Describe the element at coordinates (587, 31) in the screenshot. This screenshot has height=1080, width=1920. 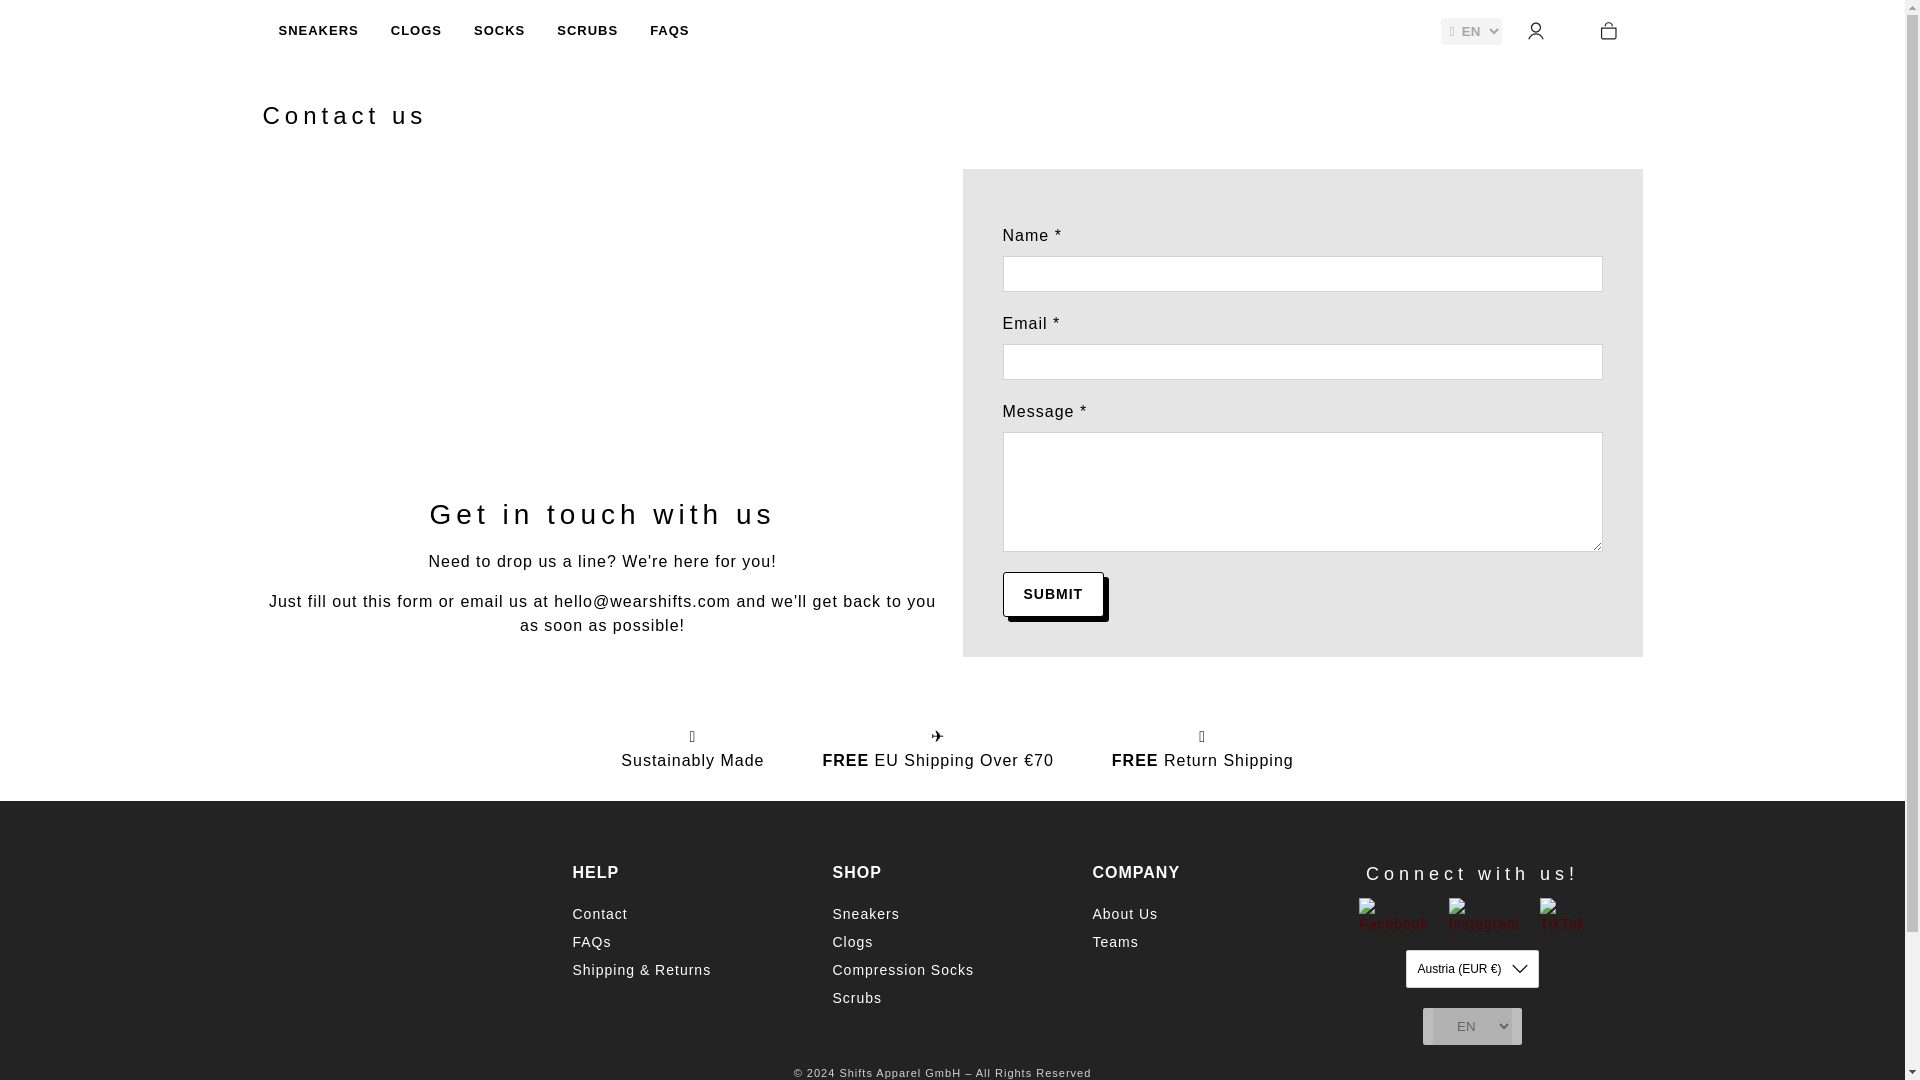
I see `SCRUBS` at that location.